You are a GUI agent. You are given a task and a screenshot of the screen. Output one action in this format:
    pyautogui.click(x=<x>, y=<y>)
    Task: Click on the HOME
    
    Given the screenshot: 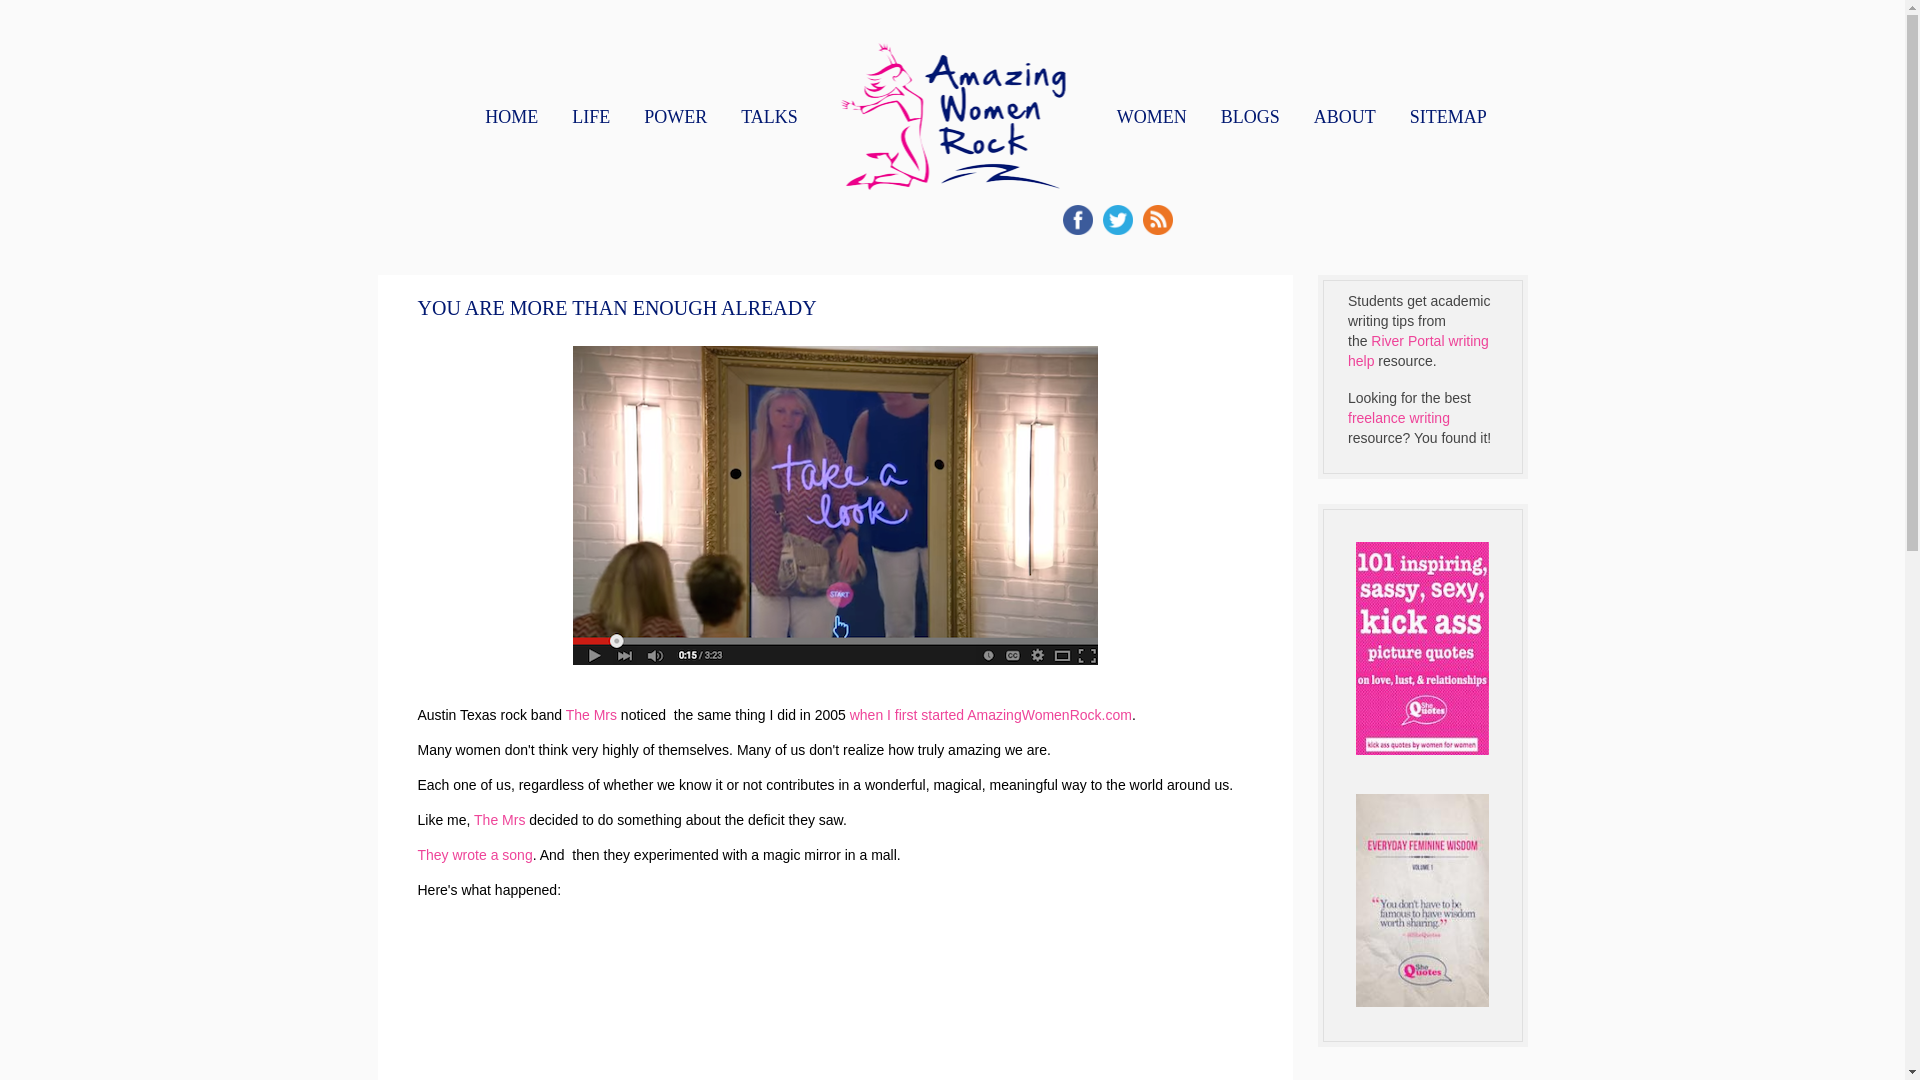 What is the action you would take?
    pyautogui.click(x=510, y=117)
    